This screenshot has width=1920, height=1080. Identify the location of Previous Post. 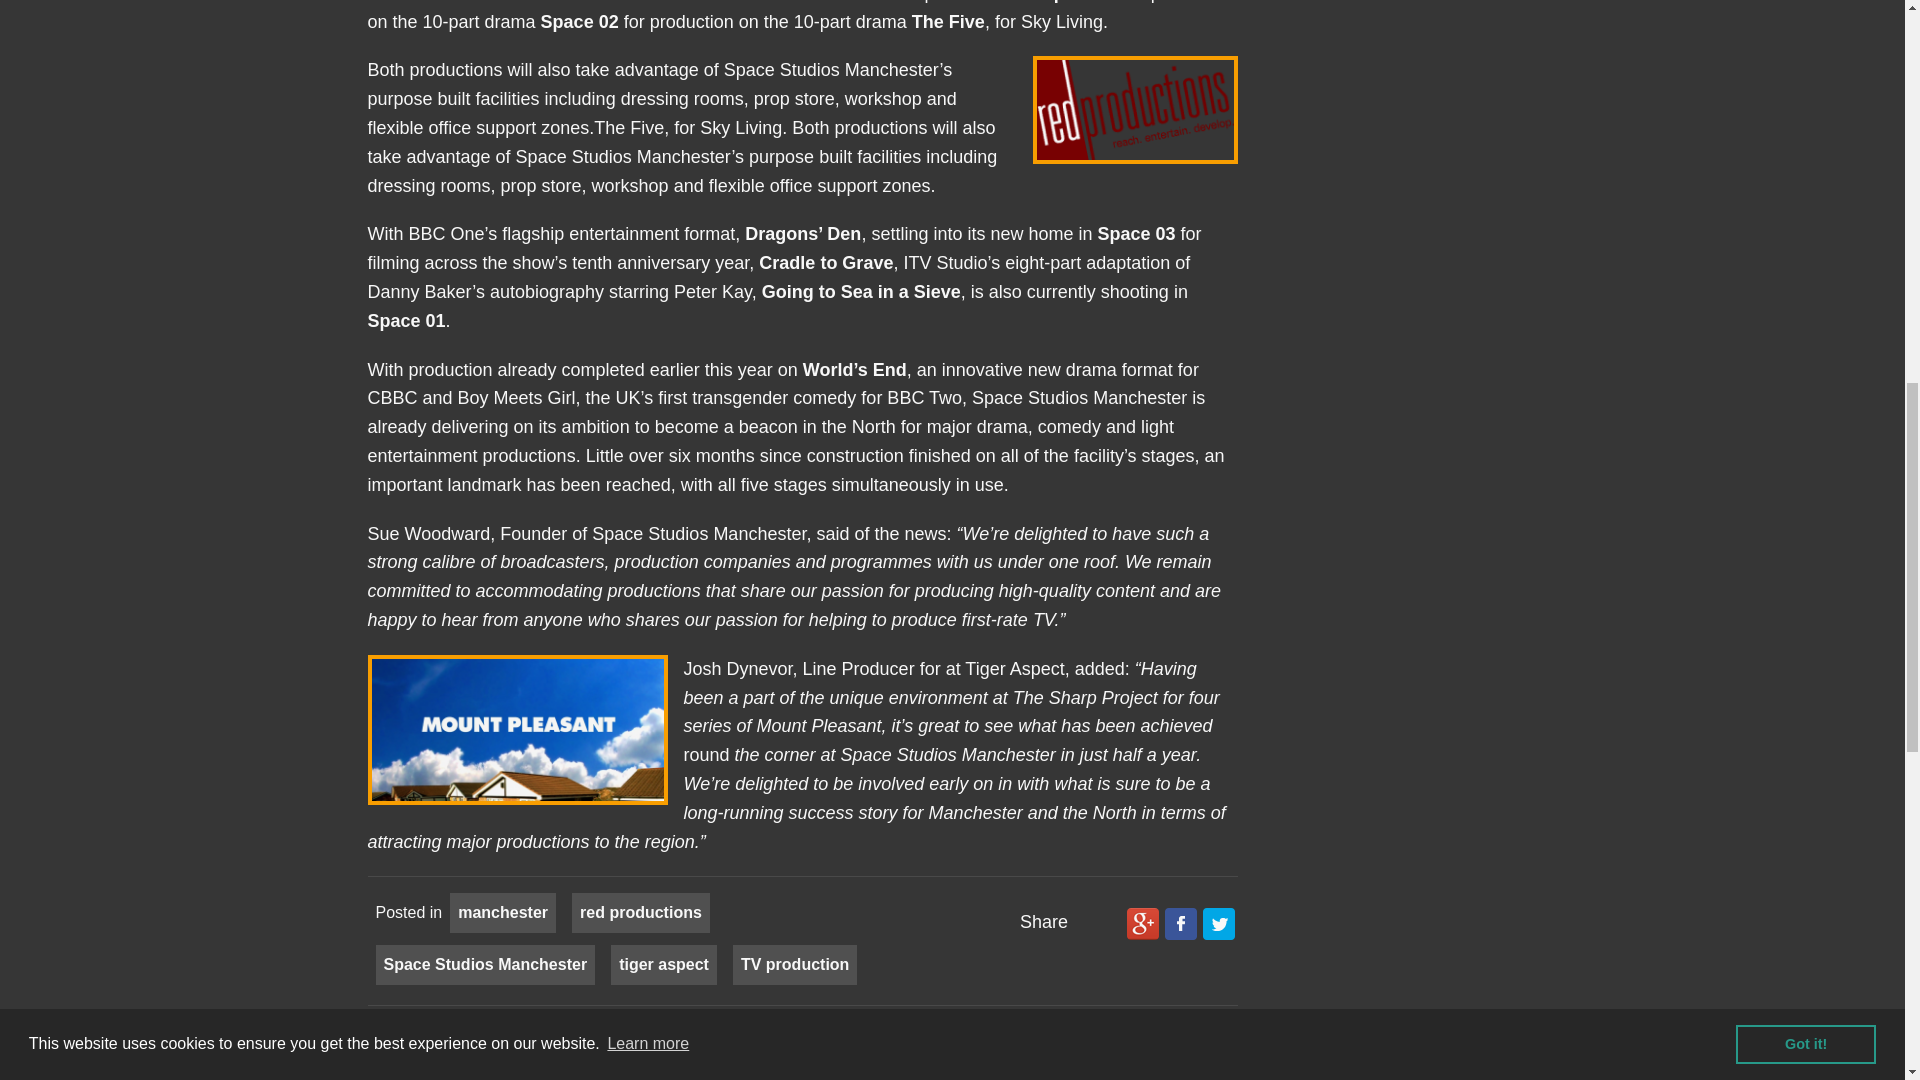
(437, 1046).